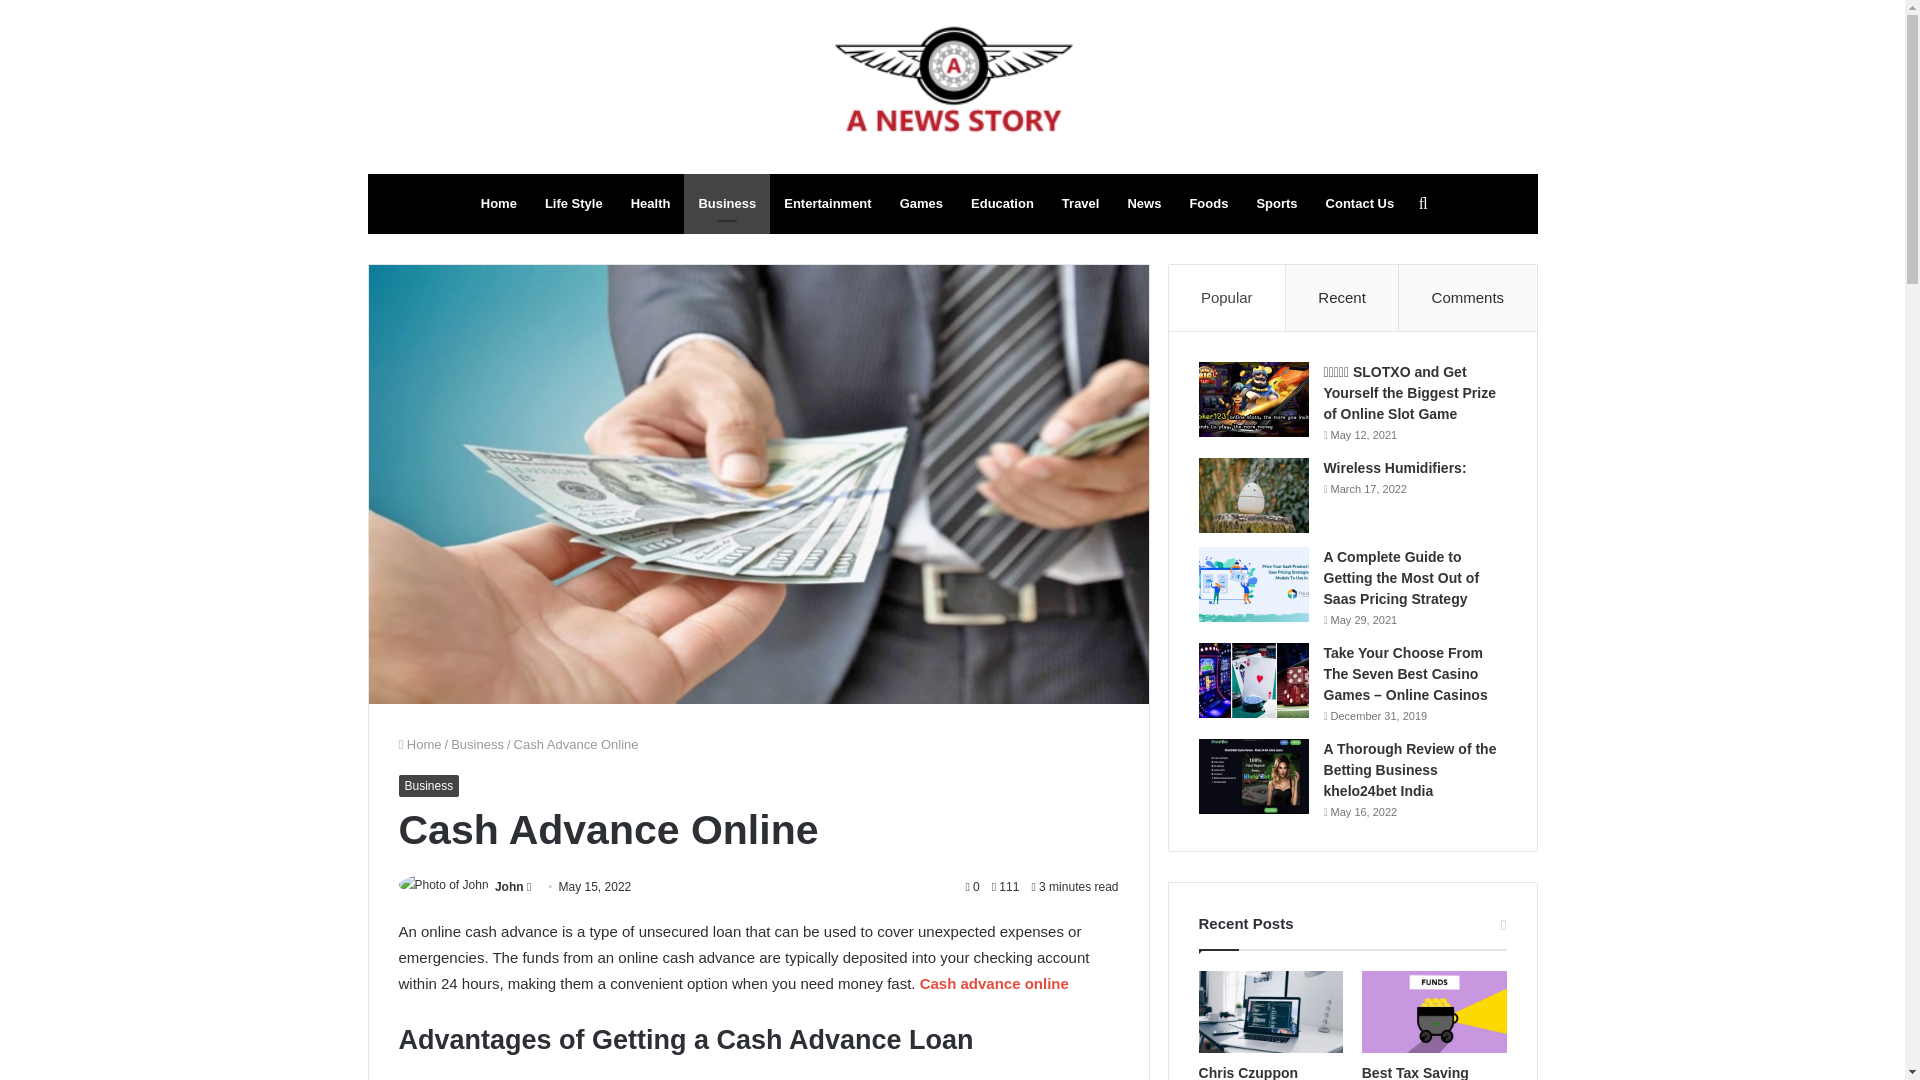  Describe the element at coordinates (498, 204) in the screenshot. I see `Home` at that location.